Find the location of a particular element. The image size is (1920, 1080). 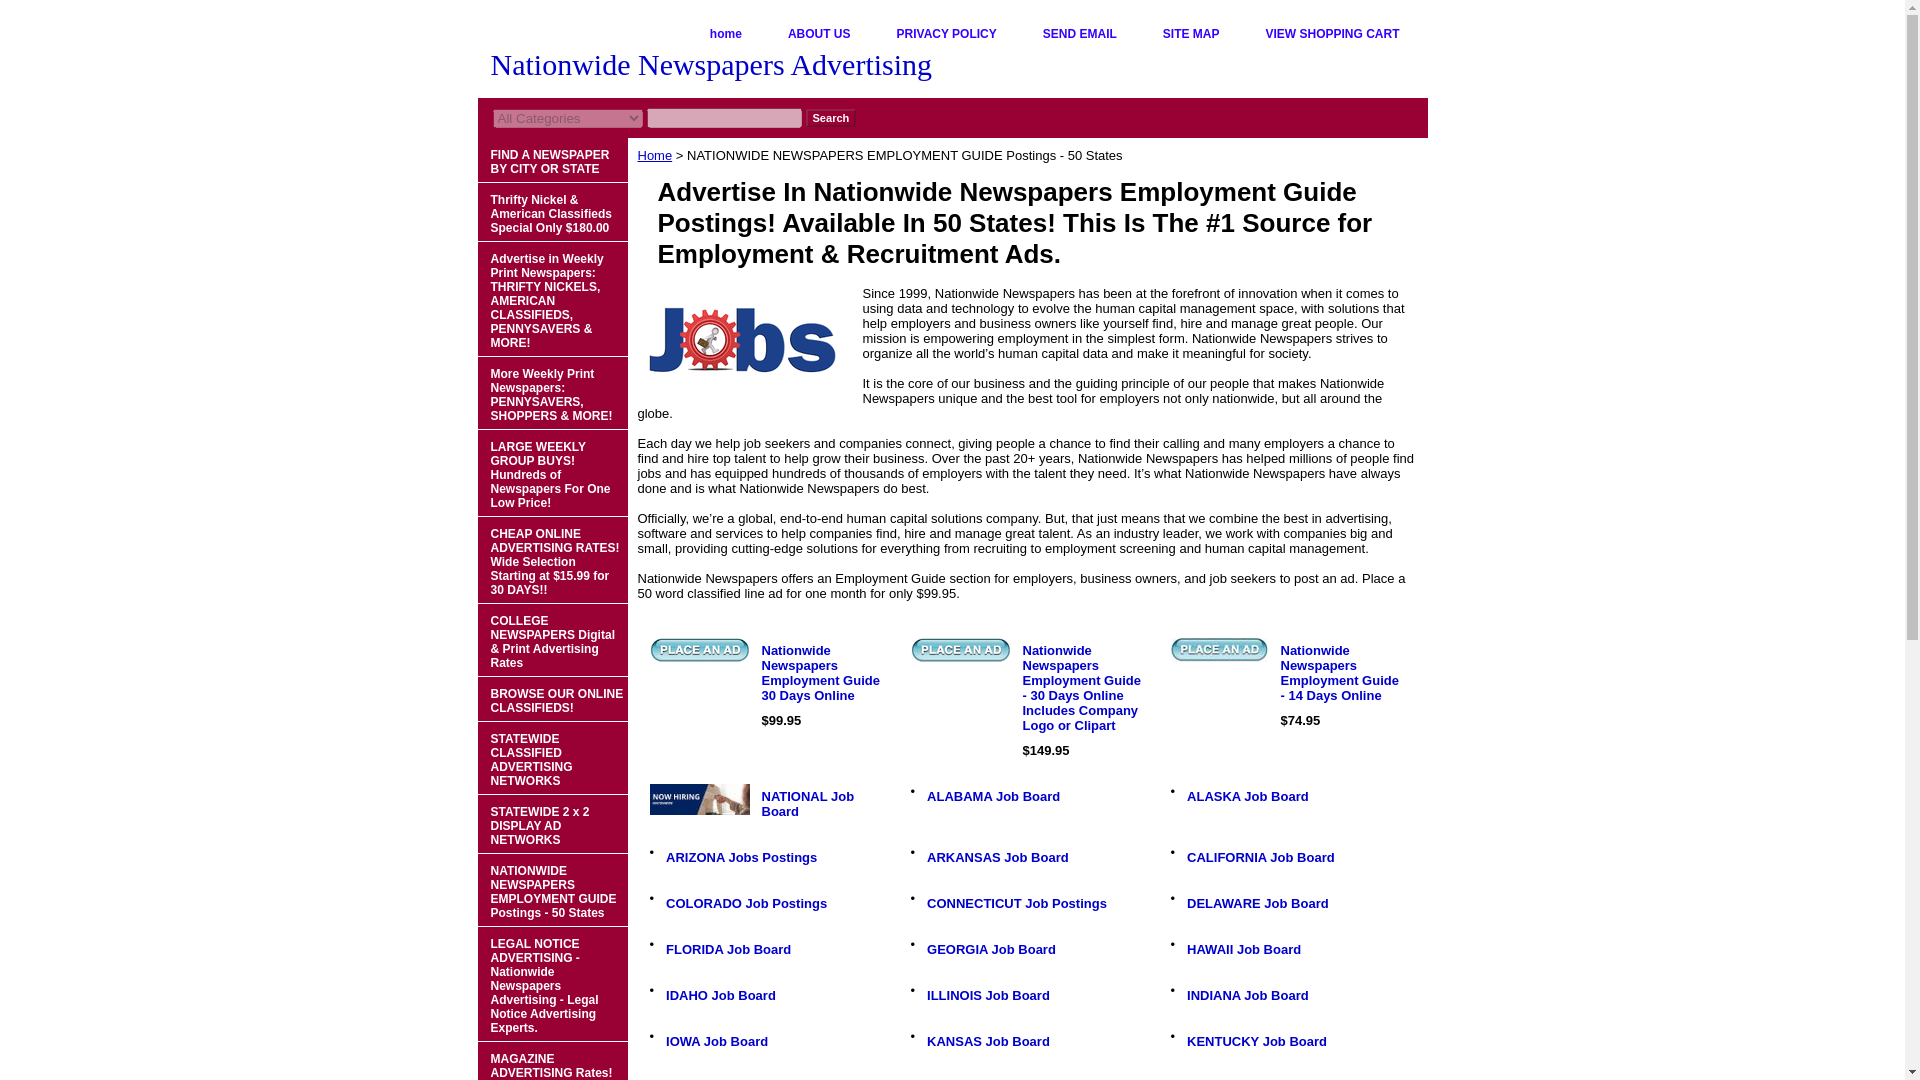

NATIONAL Job Board is located at coordinates (808, 804).